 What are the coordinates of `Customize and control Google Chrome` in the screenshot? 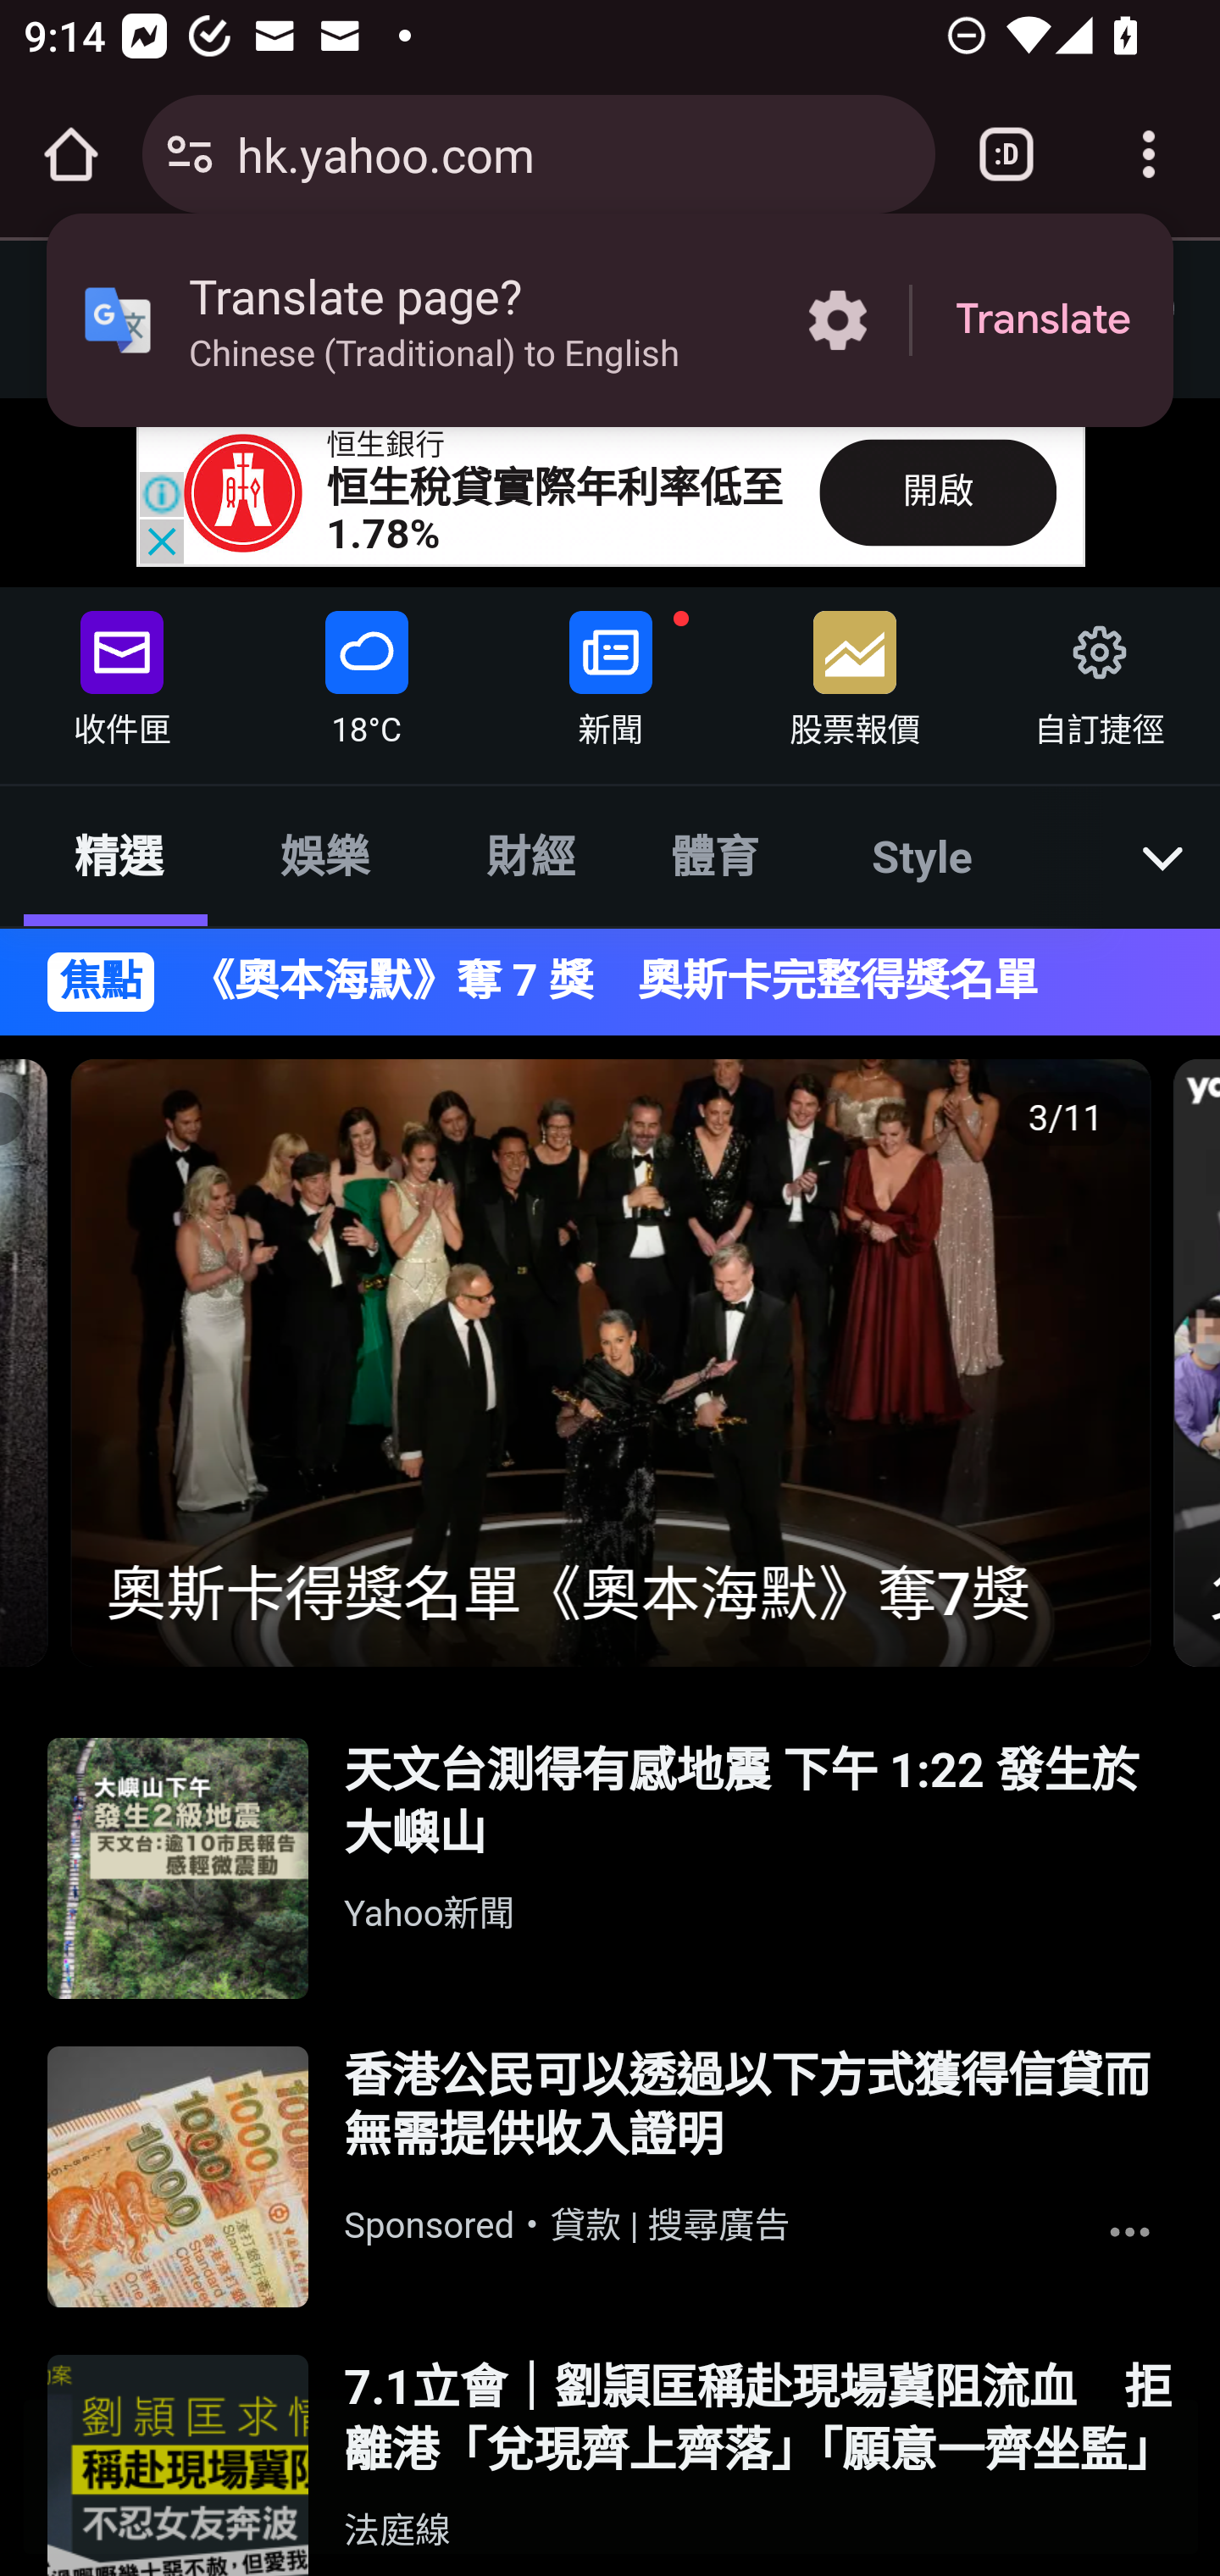 It's located at (1149, 154).